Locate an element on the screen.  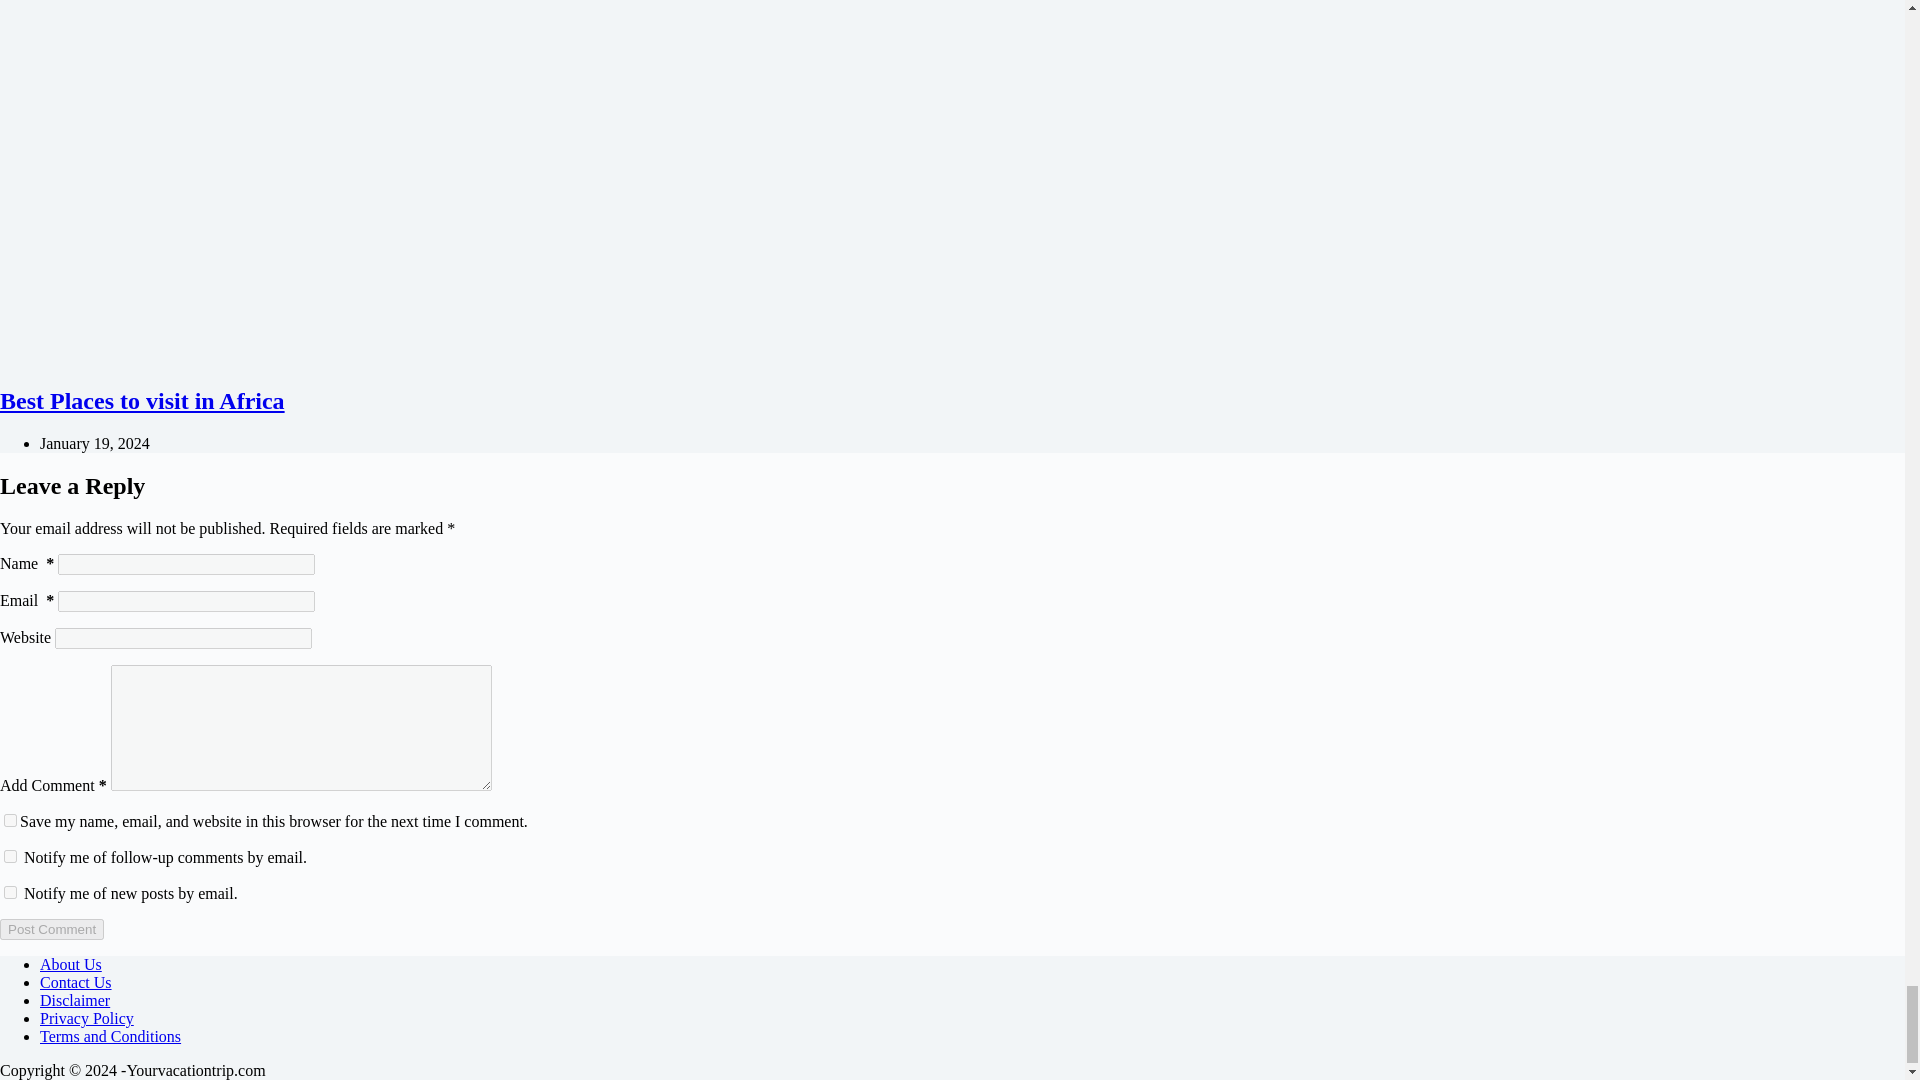
yes is located at coordinates (10, 820).